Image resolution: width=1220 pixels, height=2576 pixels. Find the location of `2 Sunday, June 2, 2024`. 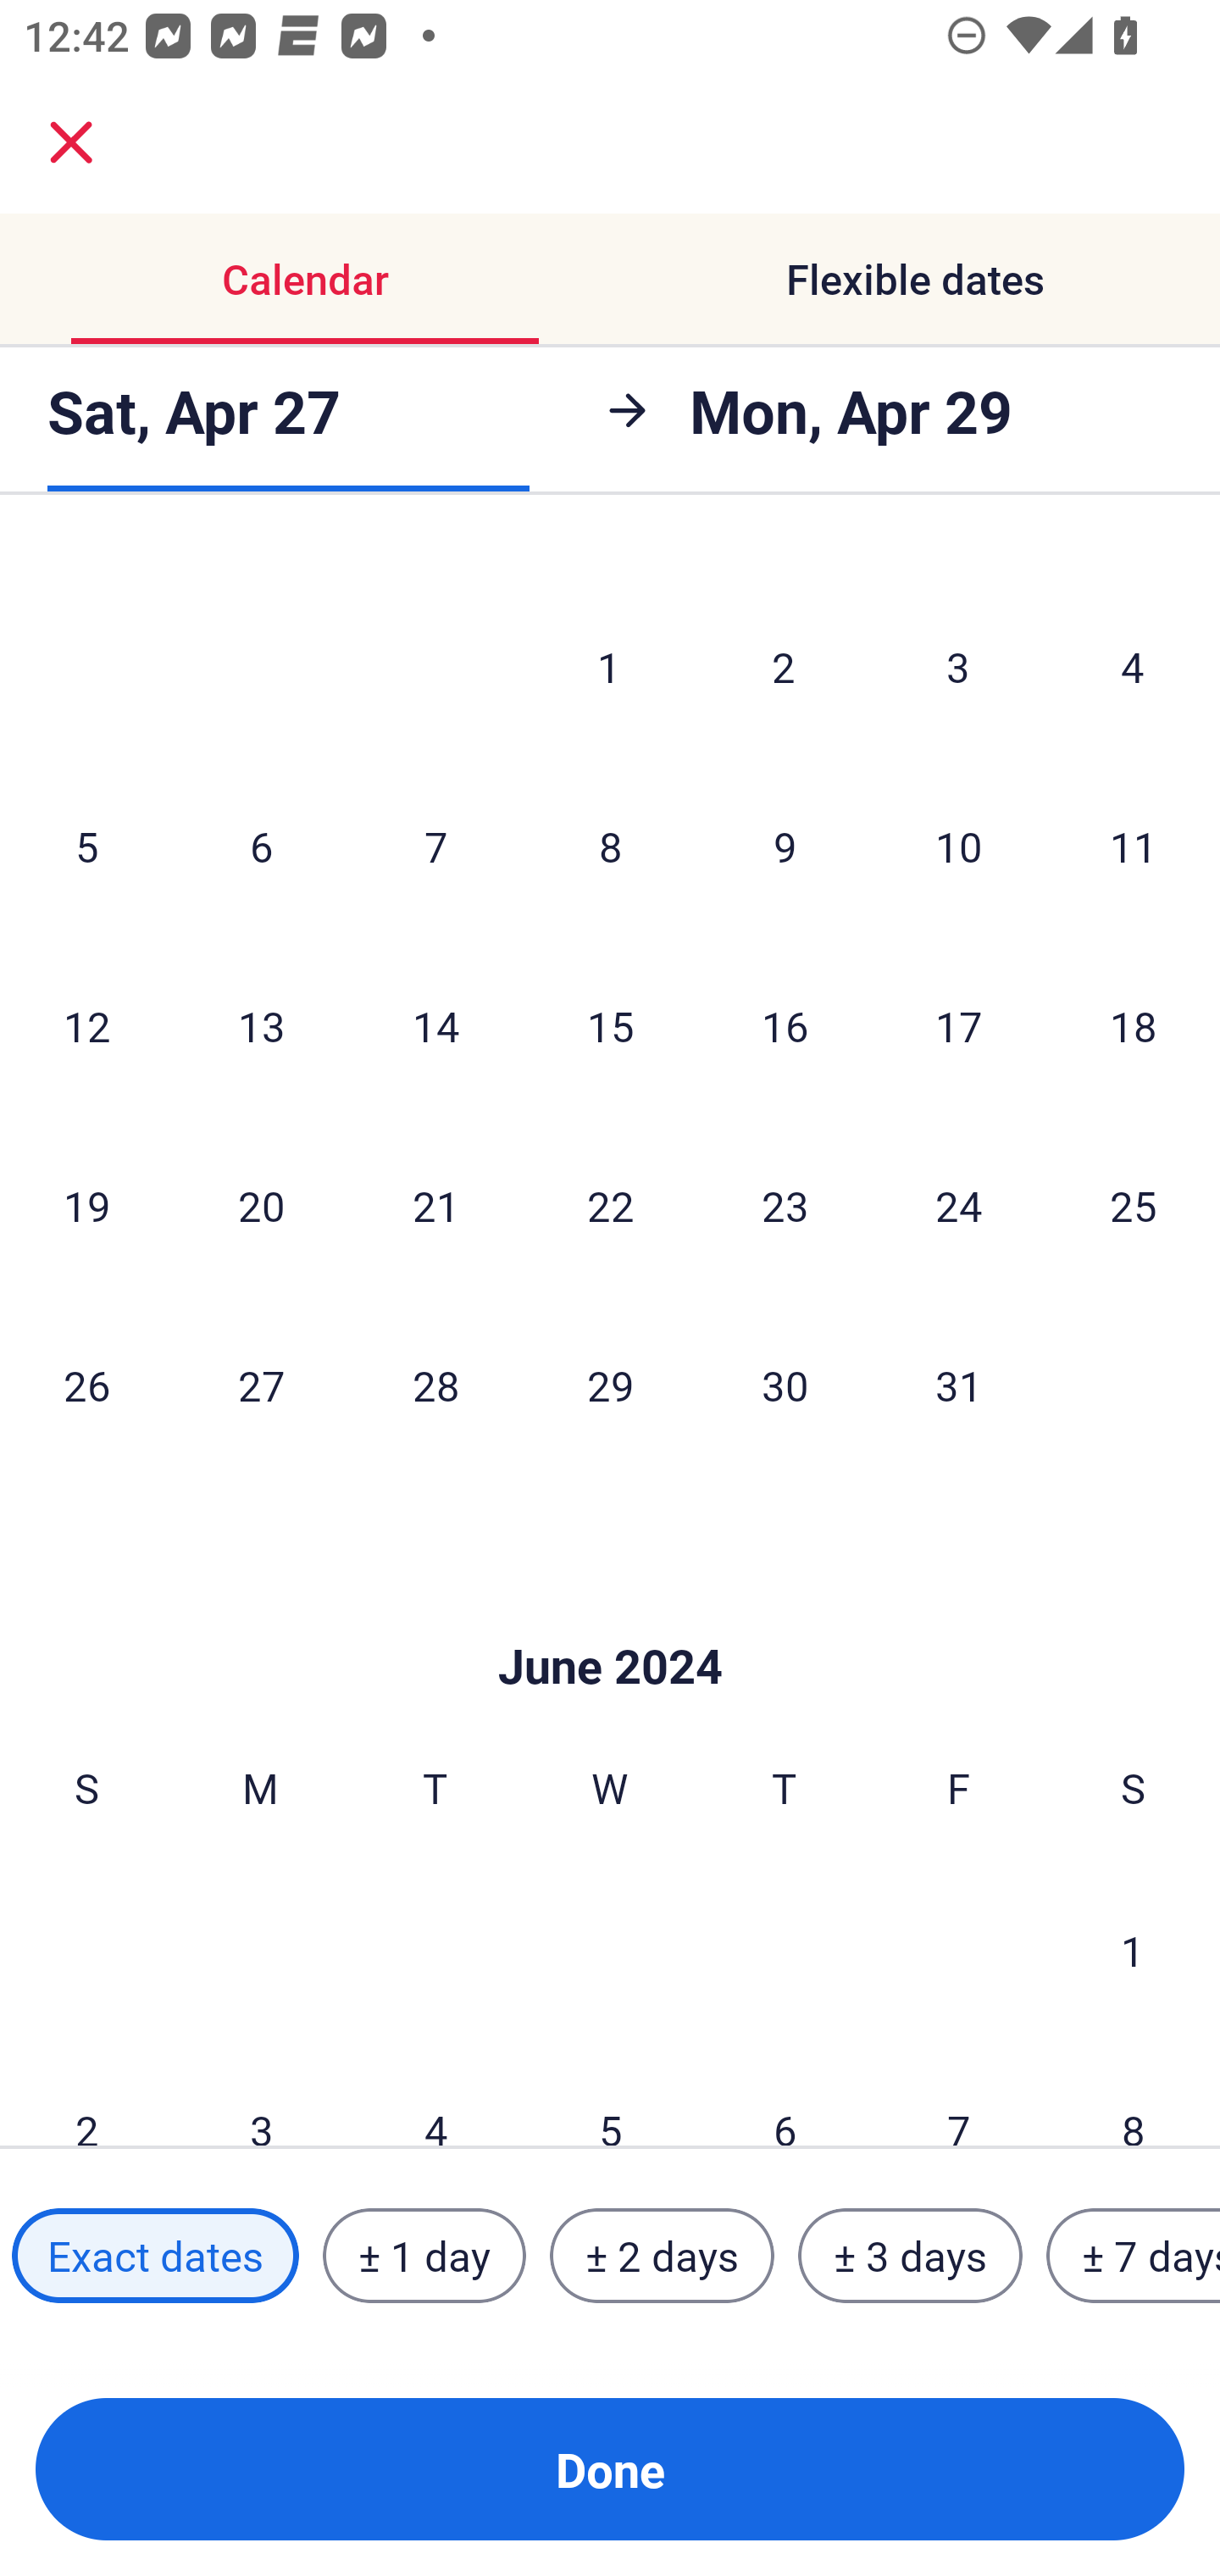

2 Sunday, June 2, 2024 is located at coordinates (86, 2094).